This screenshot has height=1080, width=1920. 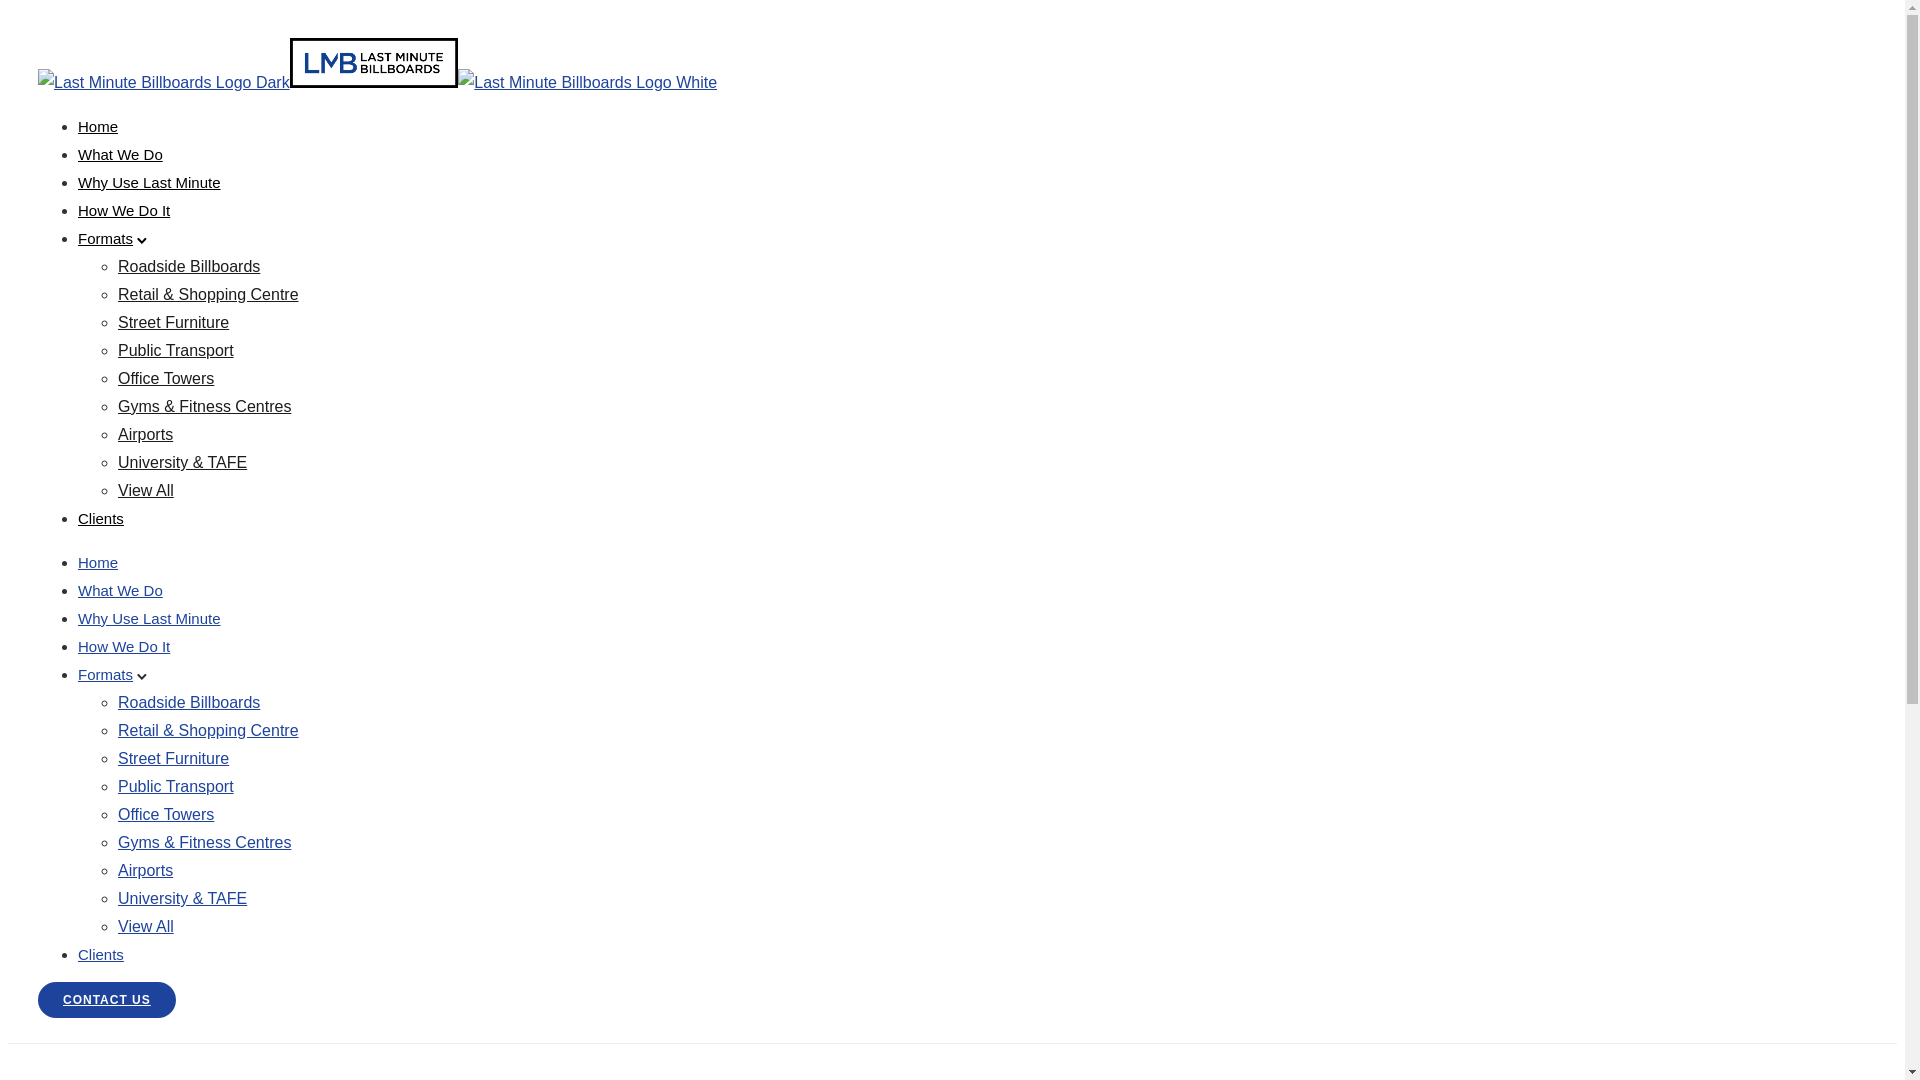 I want to click on CONTACT US, so click(x=107, y=1000).